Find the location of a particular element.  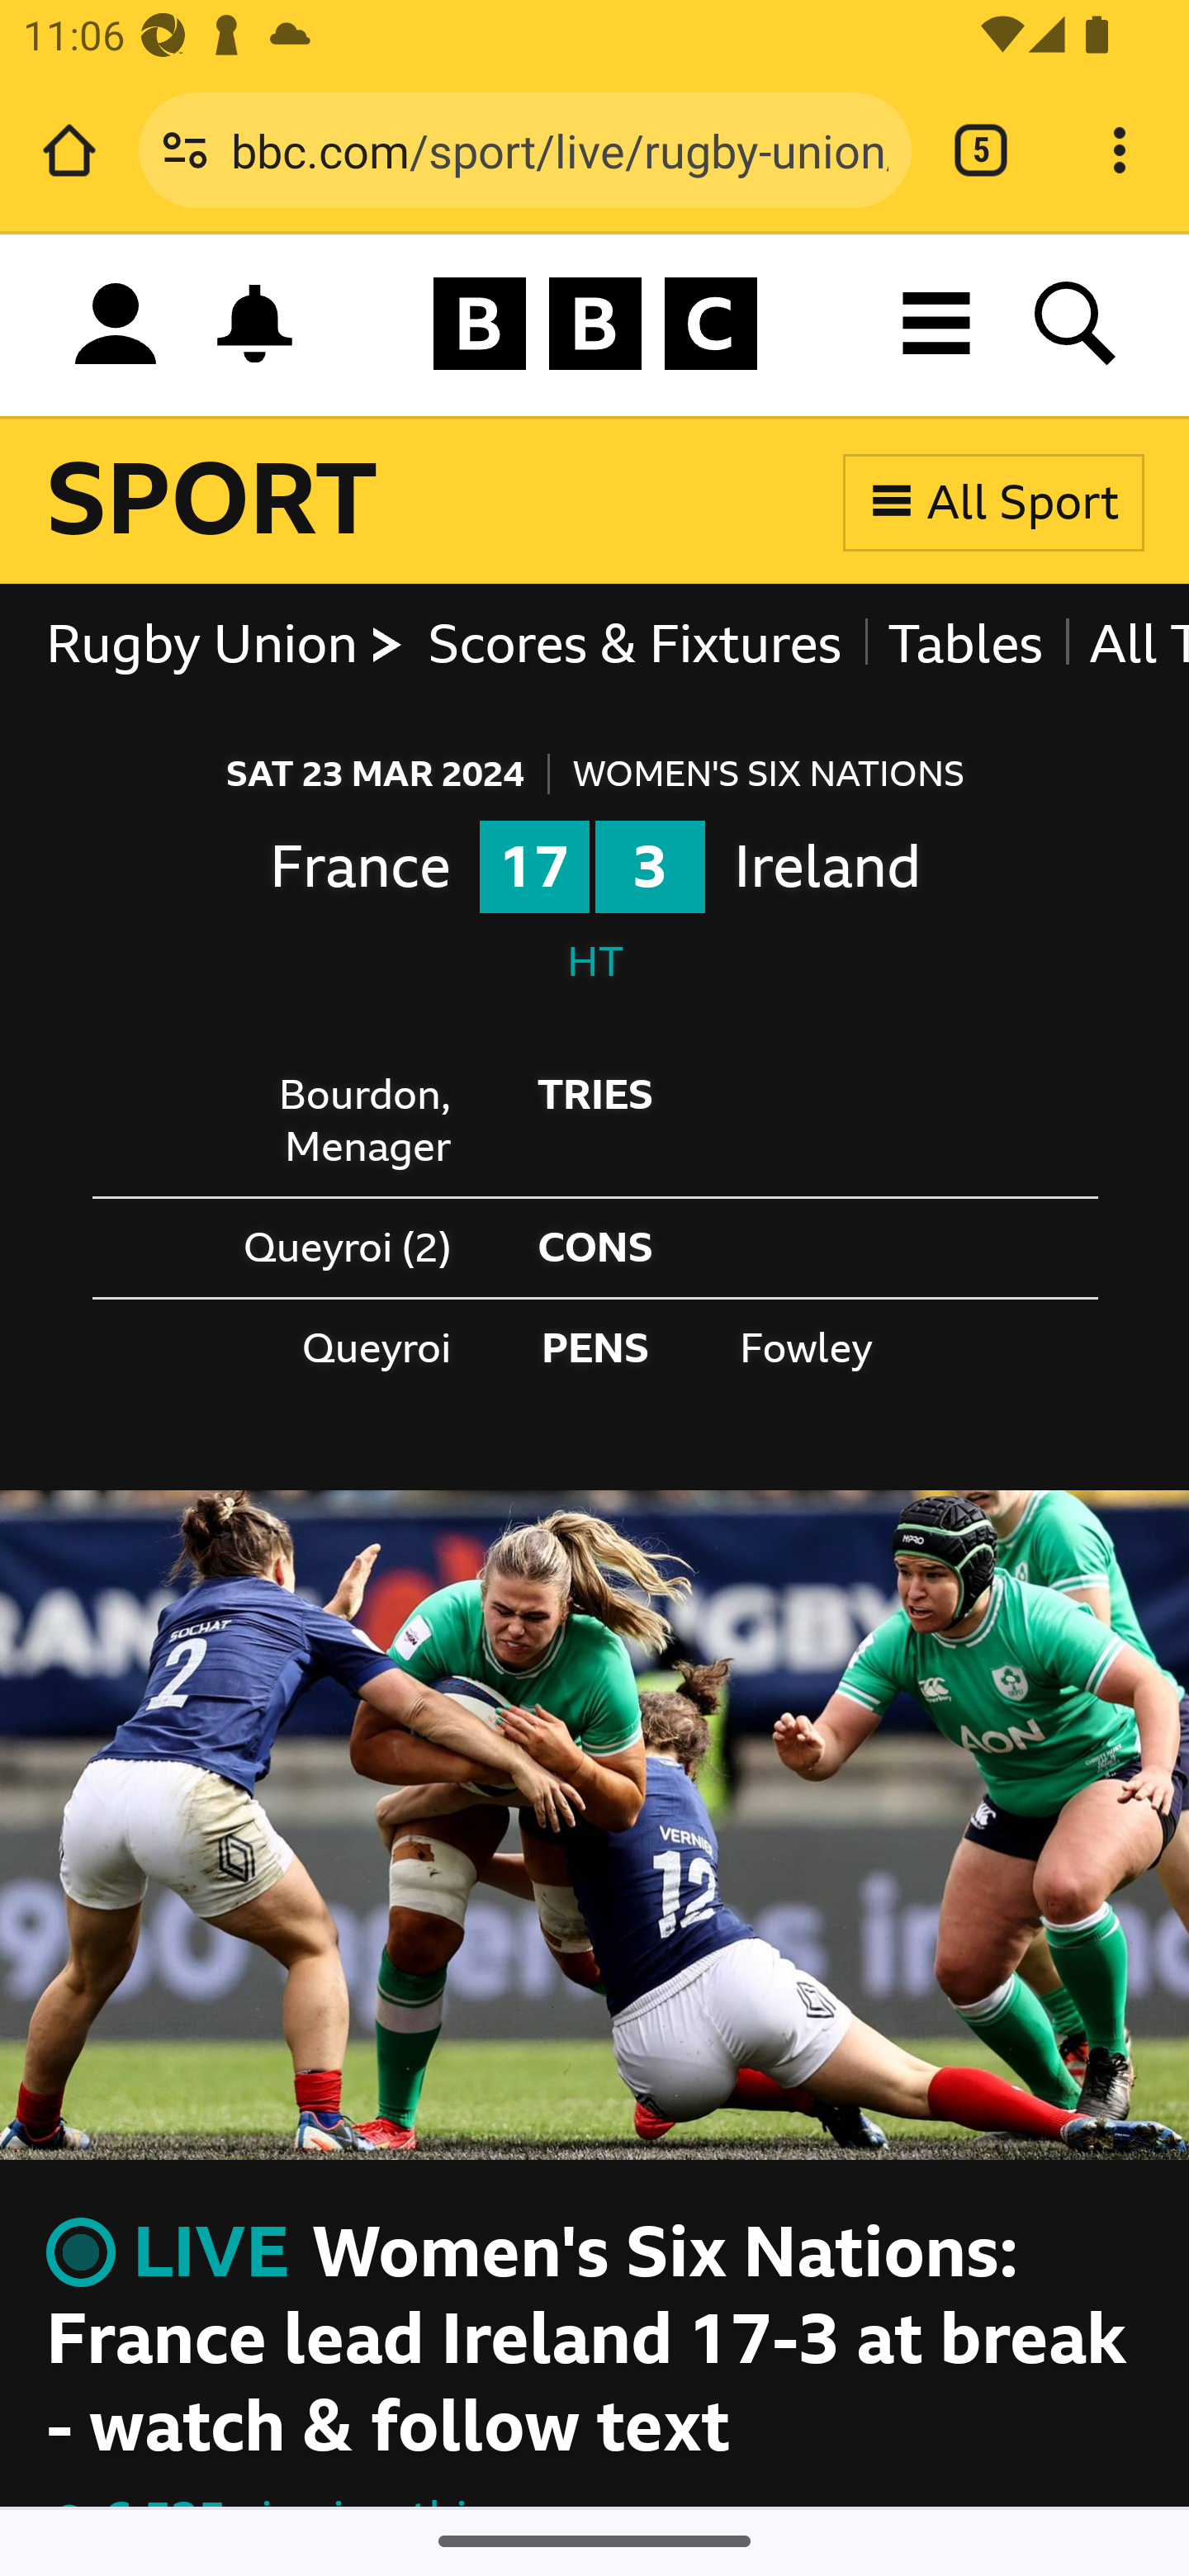

Search BBC is located at coordinates (1077, 324).